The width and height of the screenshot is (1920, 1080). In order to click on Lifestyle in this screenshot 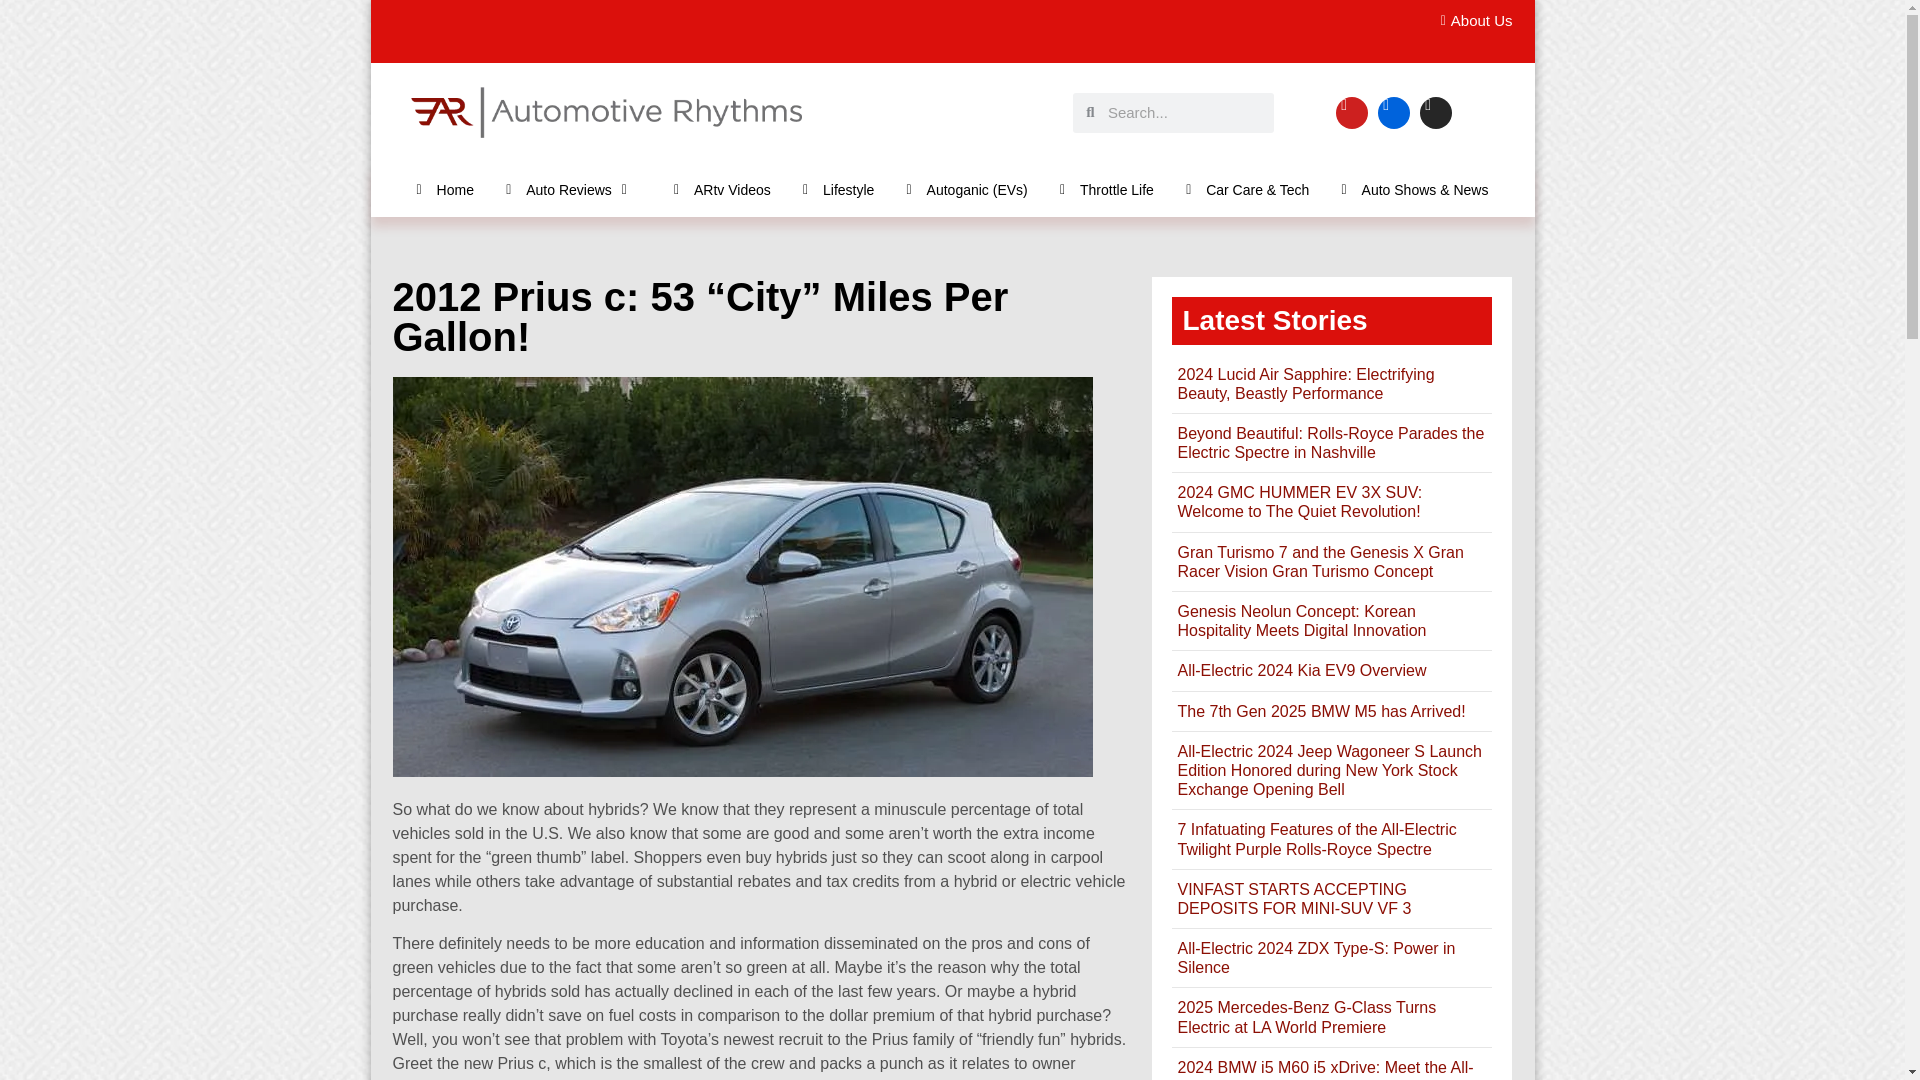, I will do `click(838, 189)`.